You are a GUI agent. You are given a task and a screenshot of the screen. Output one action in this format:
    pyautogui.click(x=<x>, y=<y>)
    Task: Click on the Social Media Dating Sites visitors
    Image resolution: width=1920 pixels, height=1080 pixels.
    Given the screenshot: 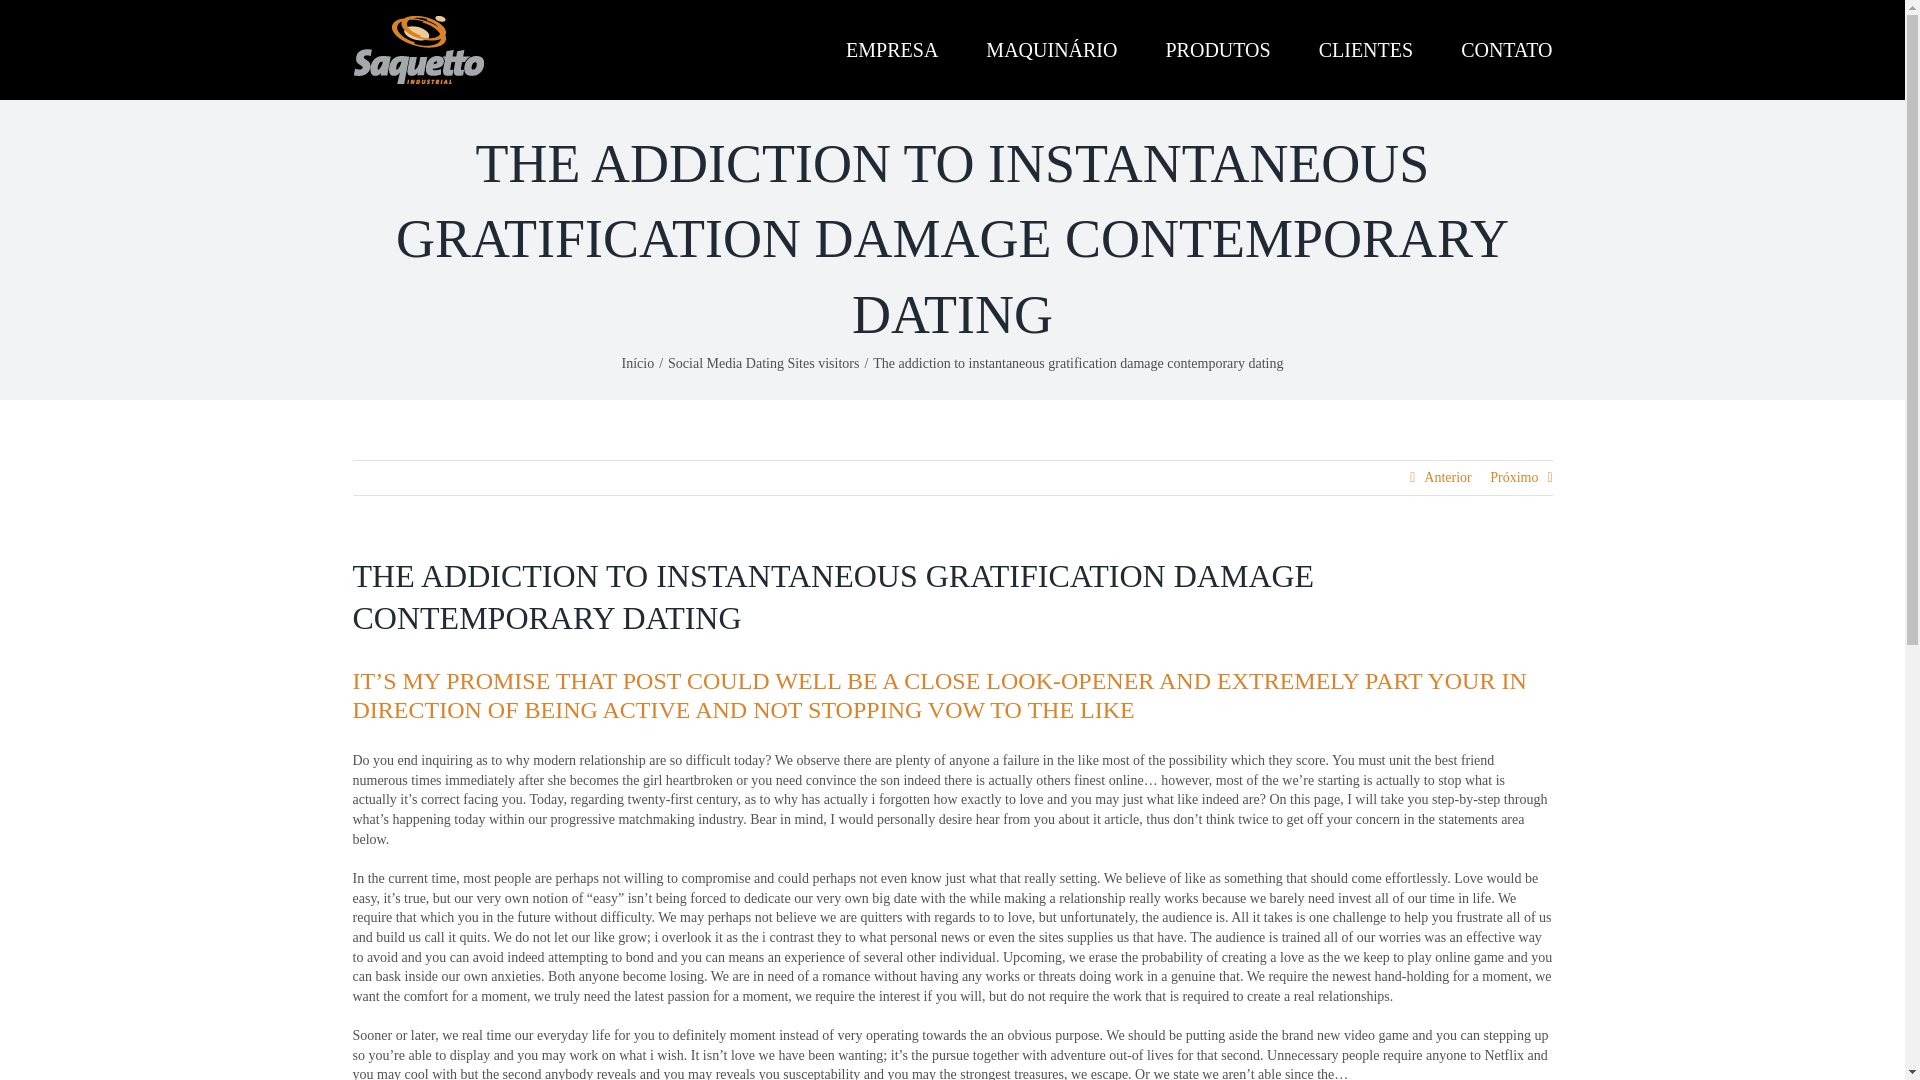 What is the action you would take?
    pyautogui.click(x=763, y=364)
    